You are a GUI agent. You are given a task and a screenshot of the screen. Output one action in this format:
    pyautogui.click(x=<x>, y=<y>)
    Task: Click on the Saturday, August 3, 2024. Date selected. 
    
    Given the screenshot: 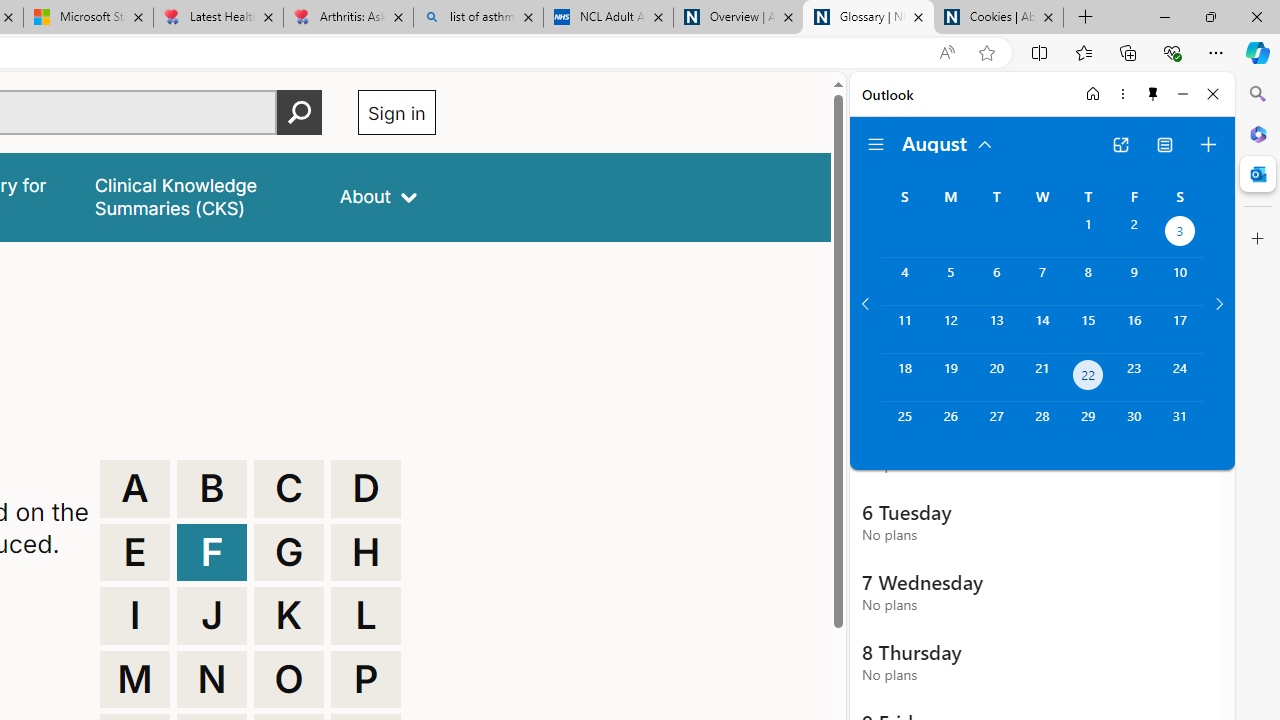 What is the action you would take?
    pyautogui.click(x=1180, y=234)
    